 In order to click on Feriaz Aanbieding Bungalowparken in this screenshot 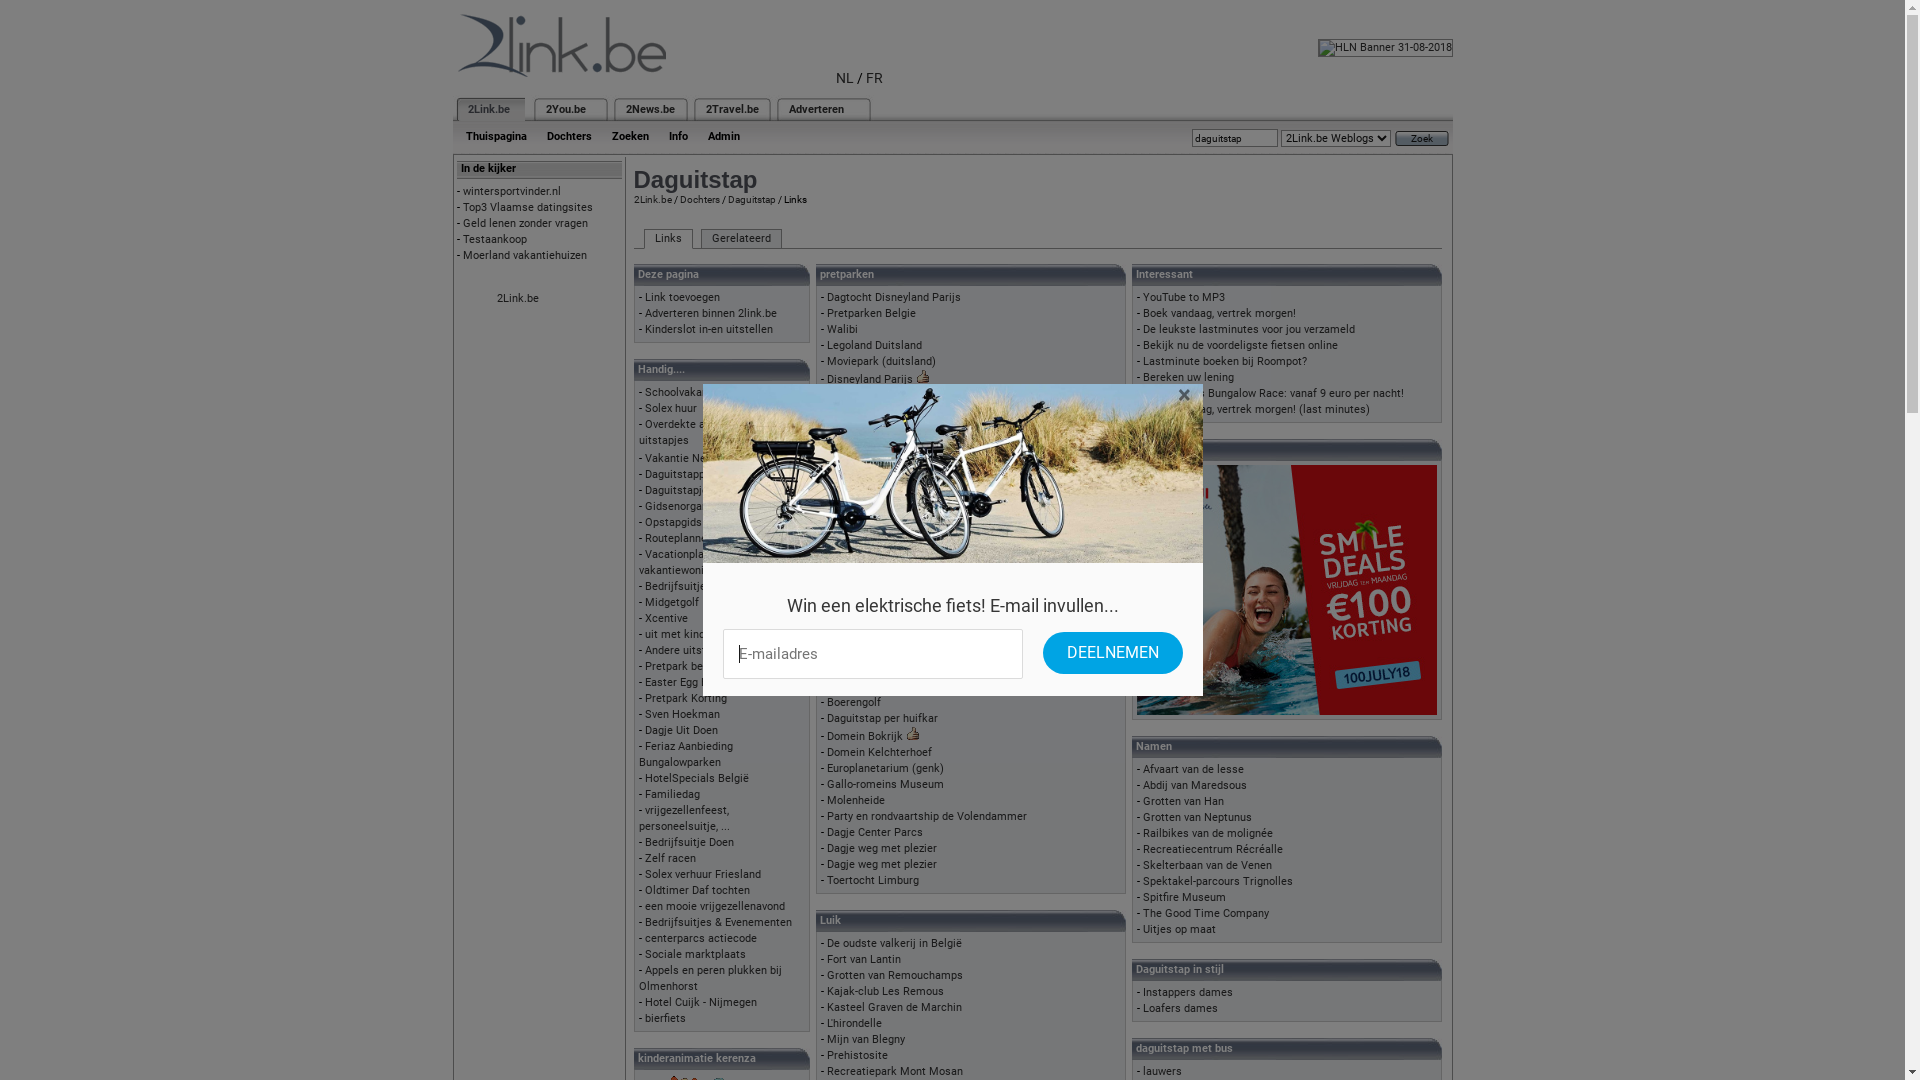, I will do `click(685, 754)`.